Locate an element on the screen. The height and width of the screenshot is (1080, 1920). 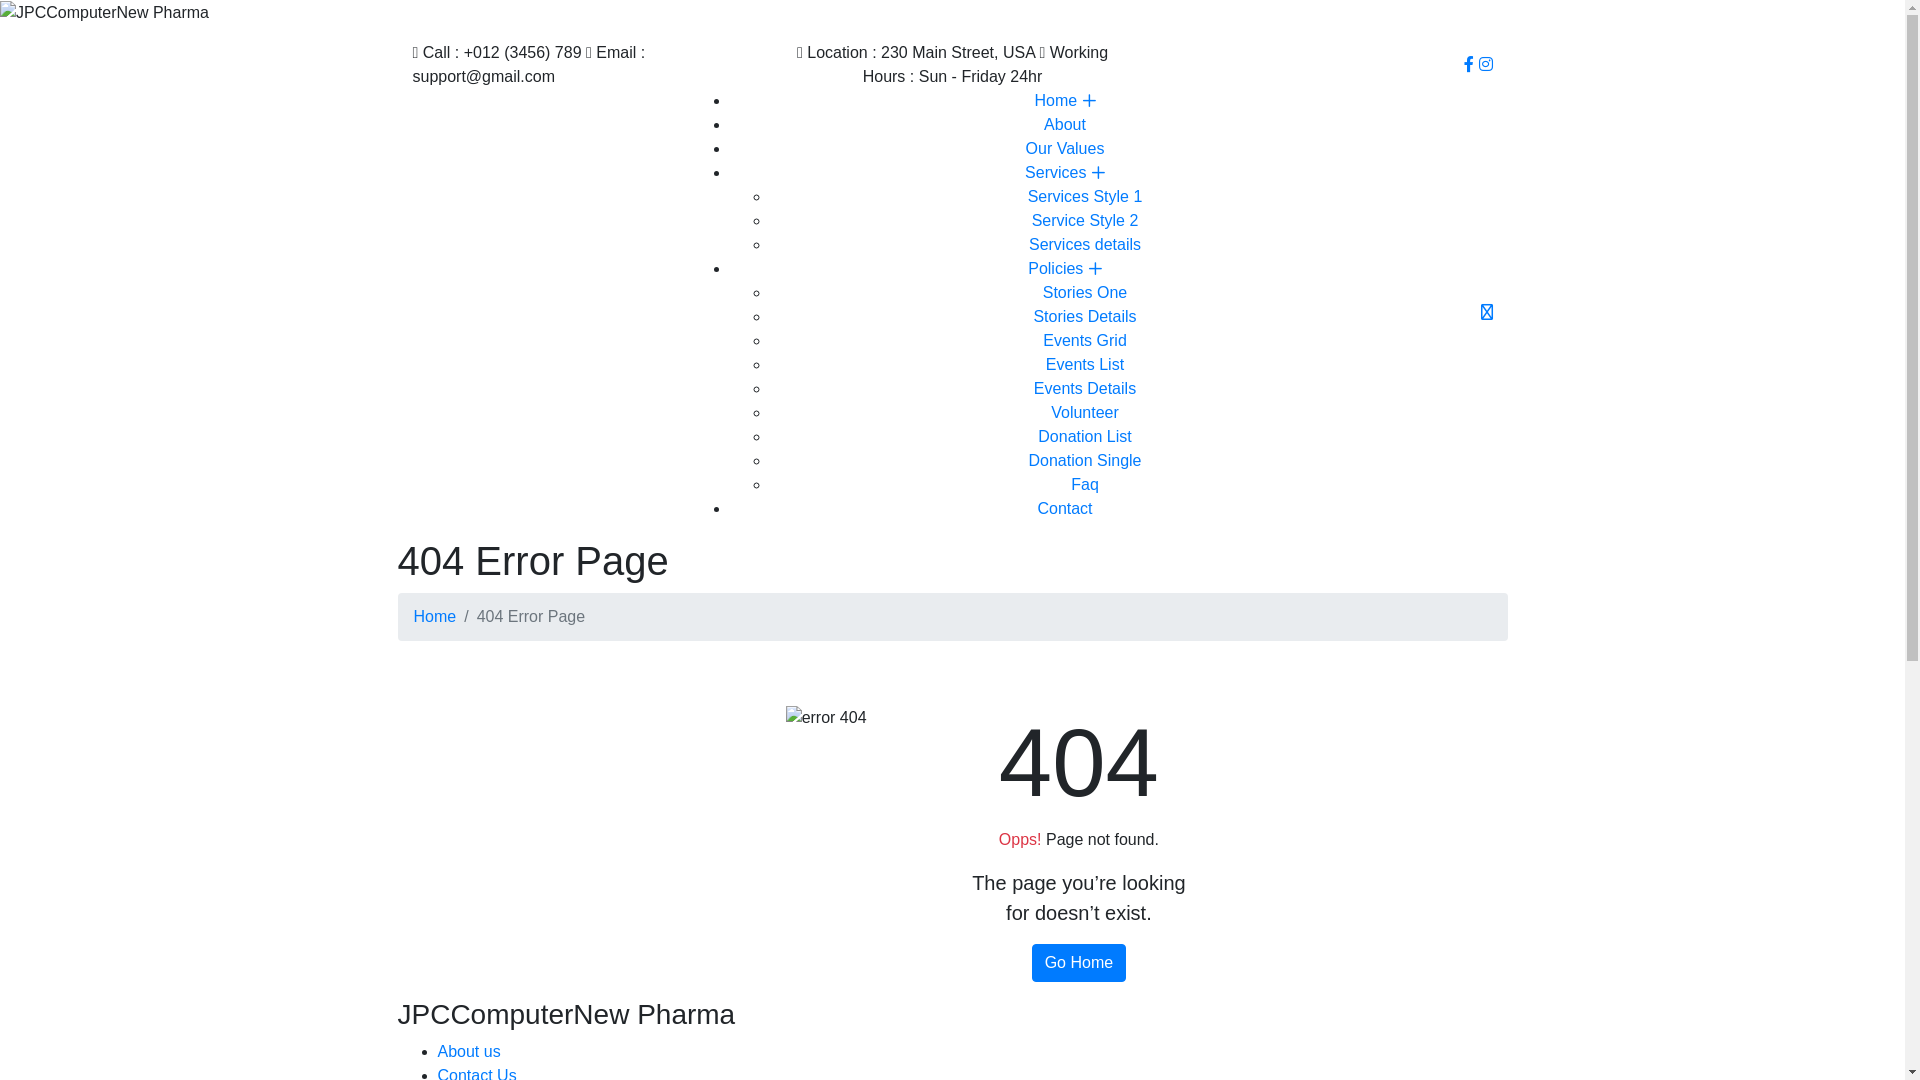
Home is located at coordinates (436, 616).